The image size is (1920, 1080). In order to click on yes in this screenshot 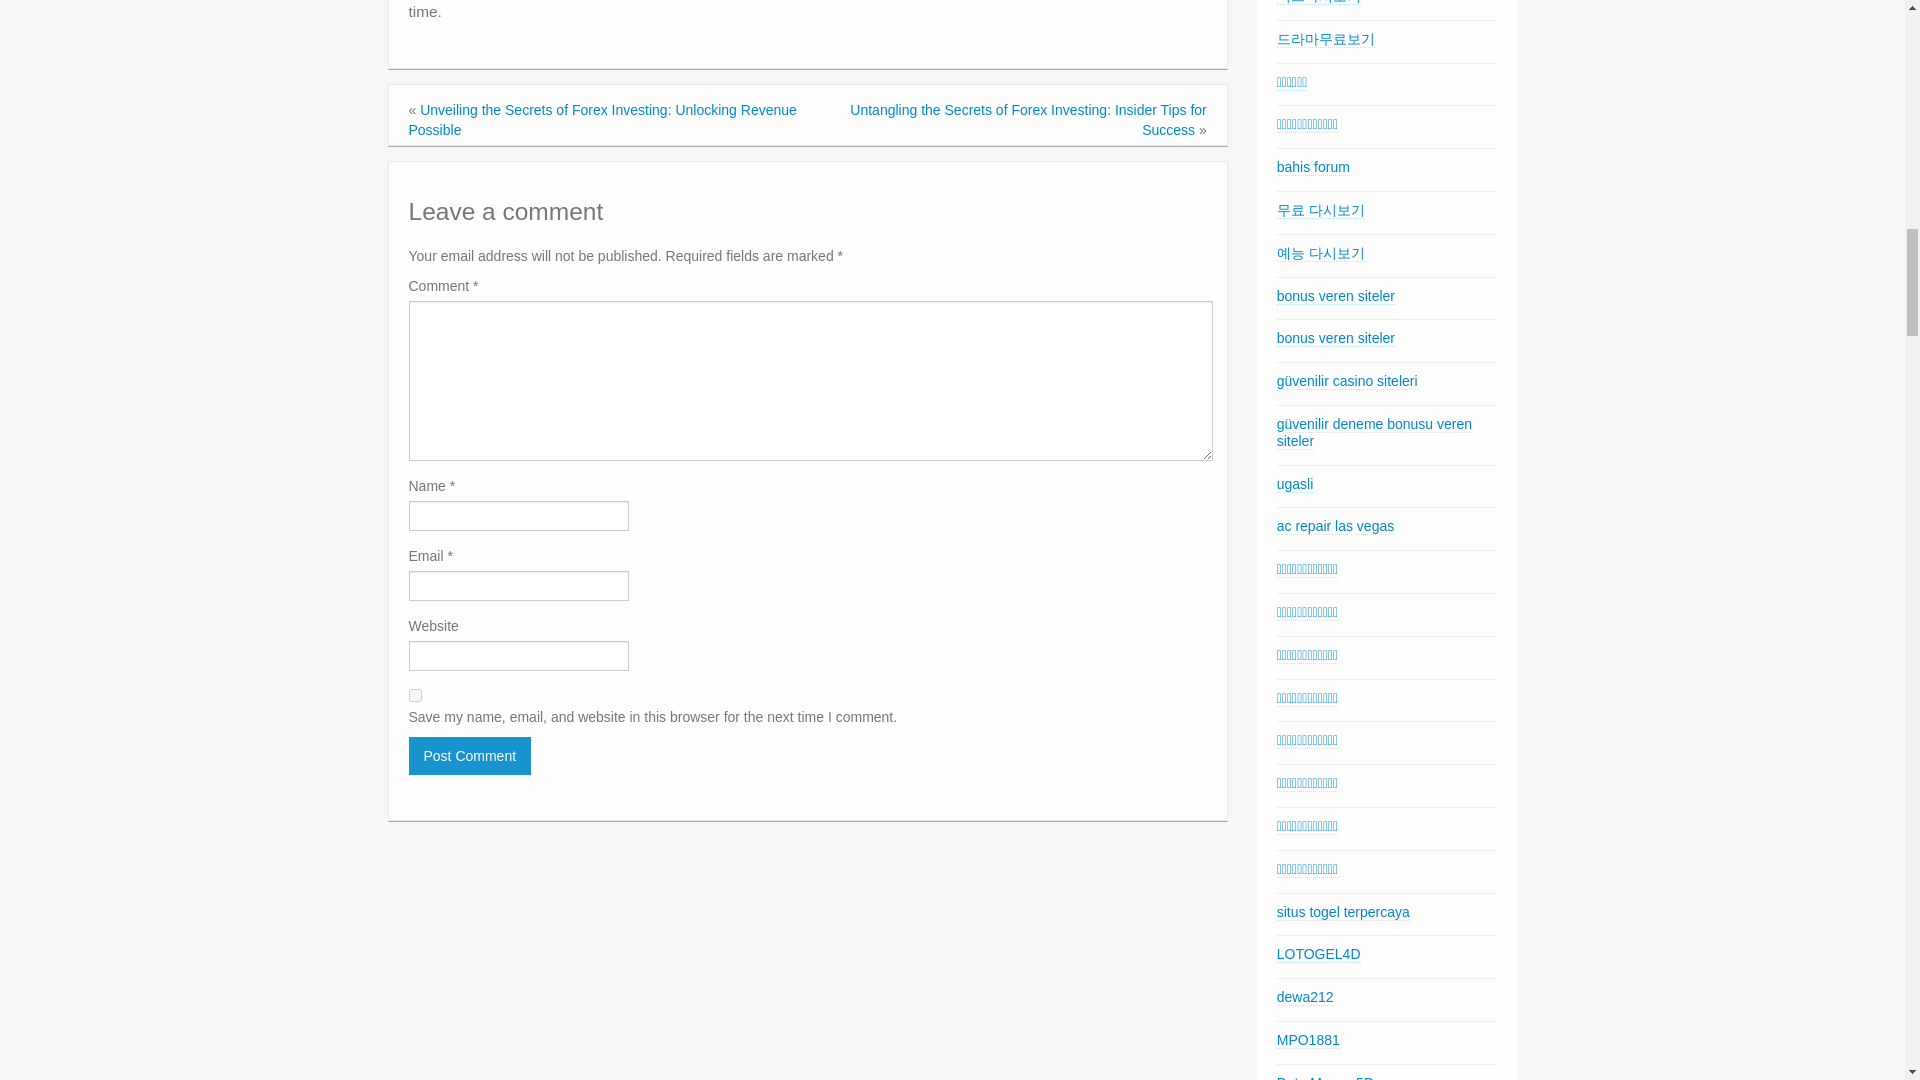, I will do `click(414, 696)`.